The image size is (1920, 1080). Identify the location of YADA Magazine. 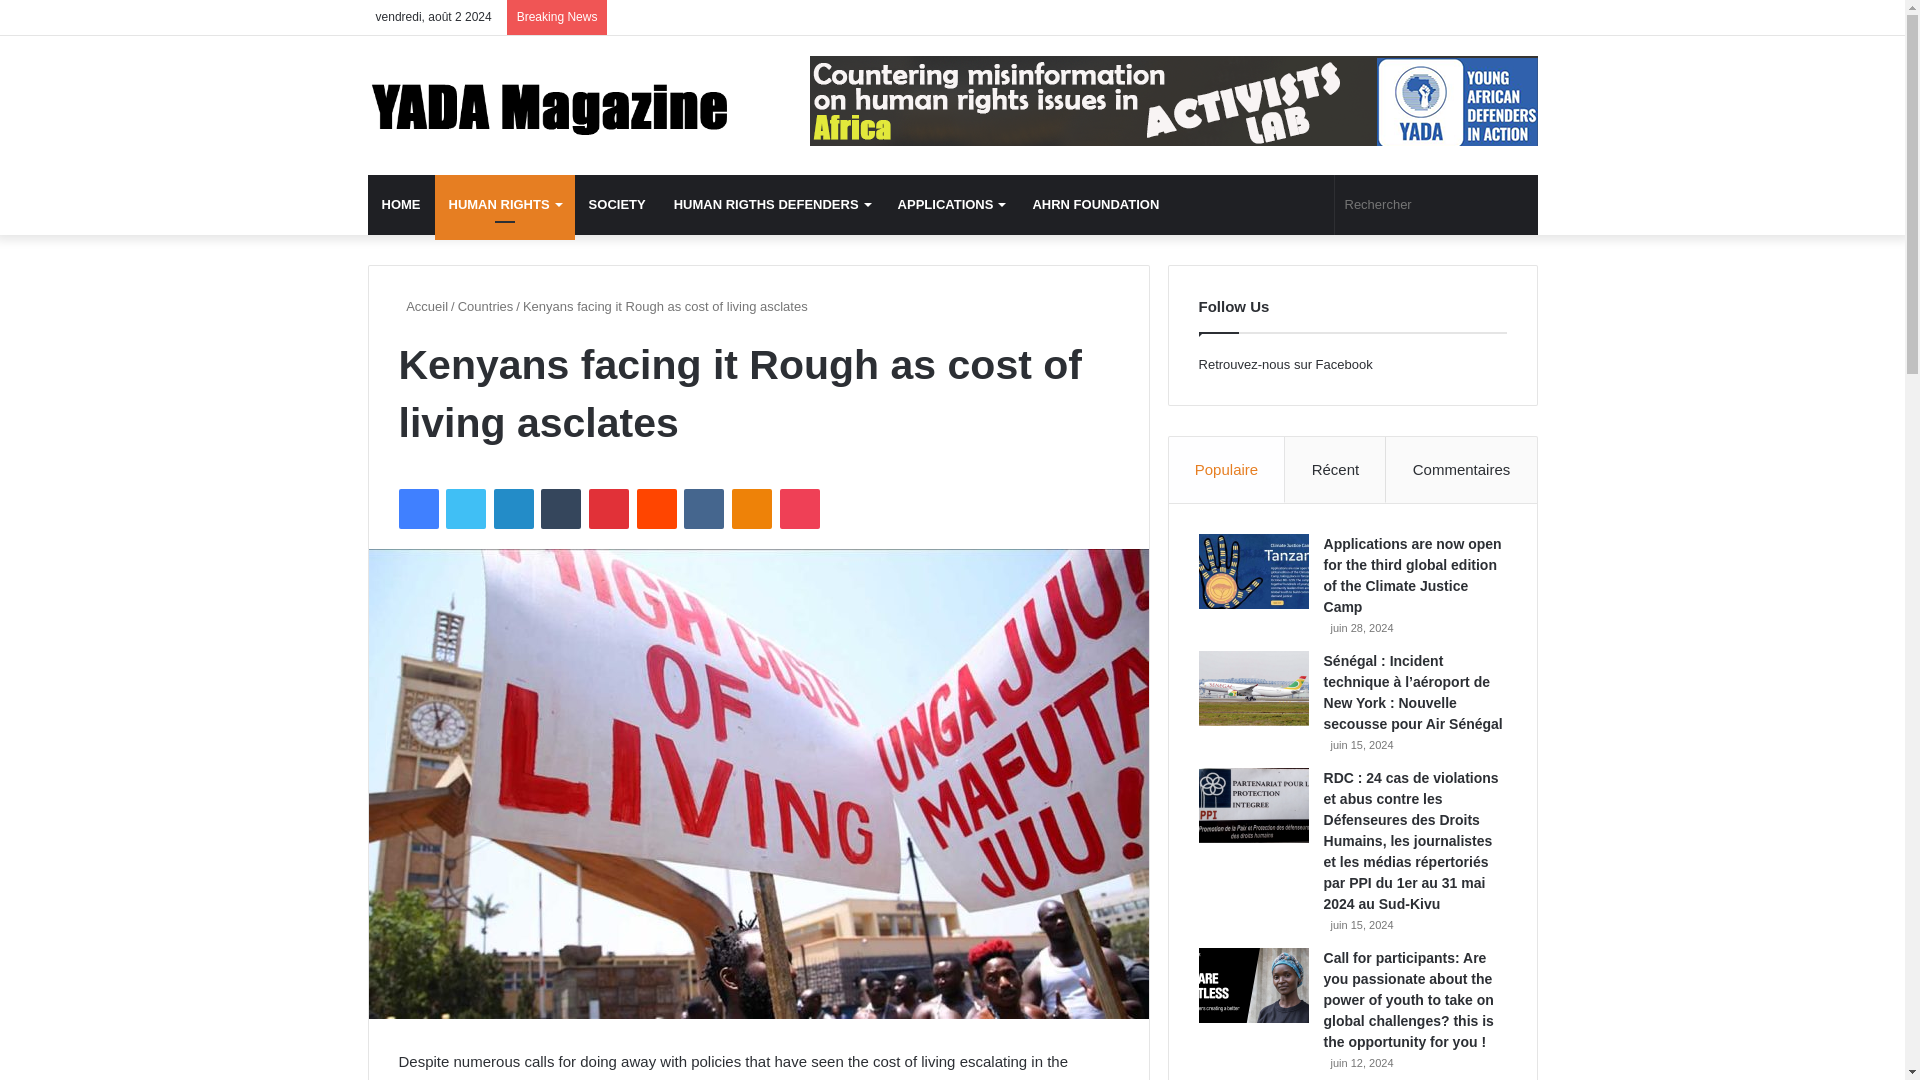
(552, 105).